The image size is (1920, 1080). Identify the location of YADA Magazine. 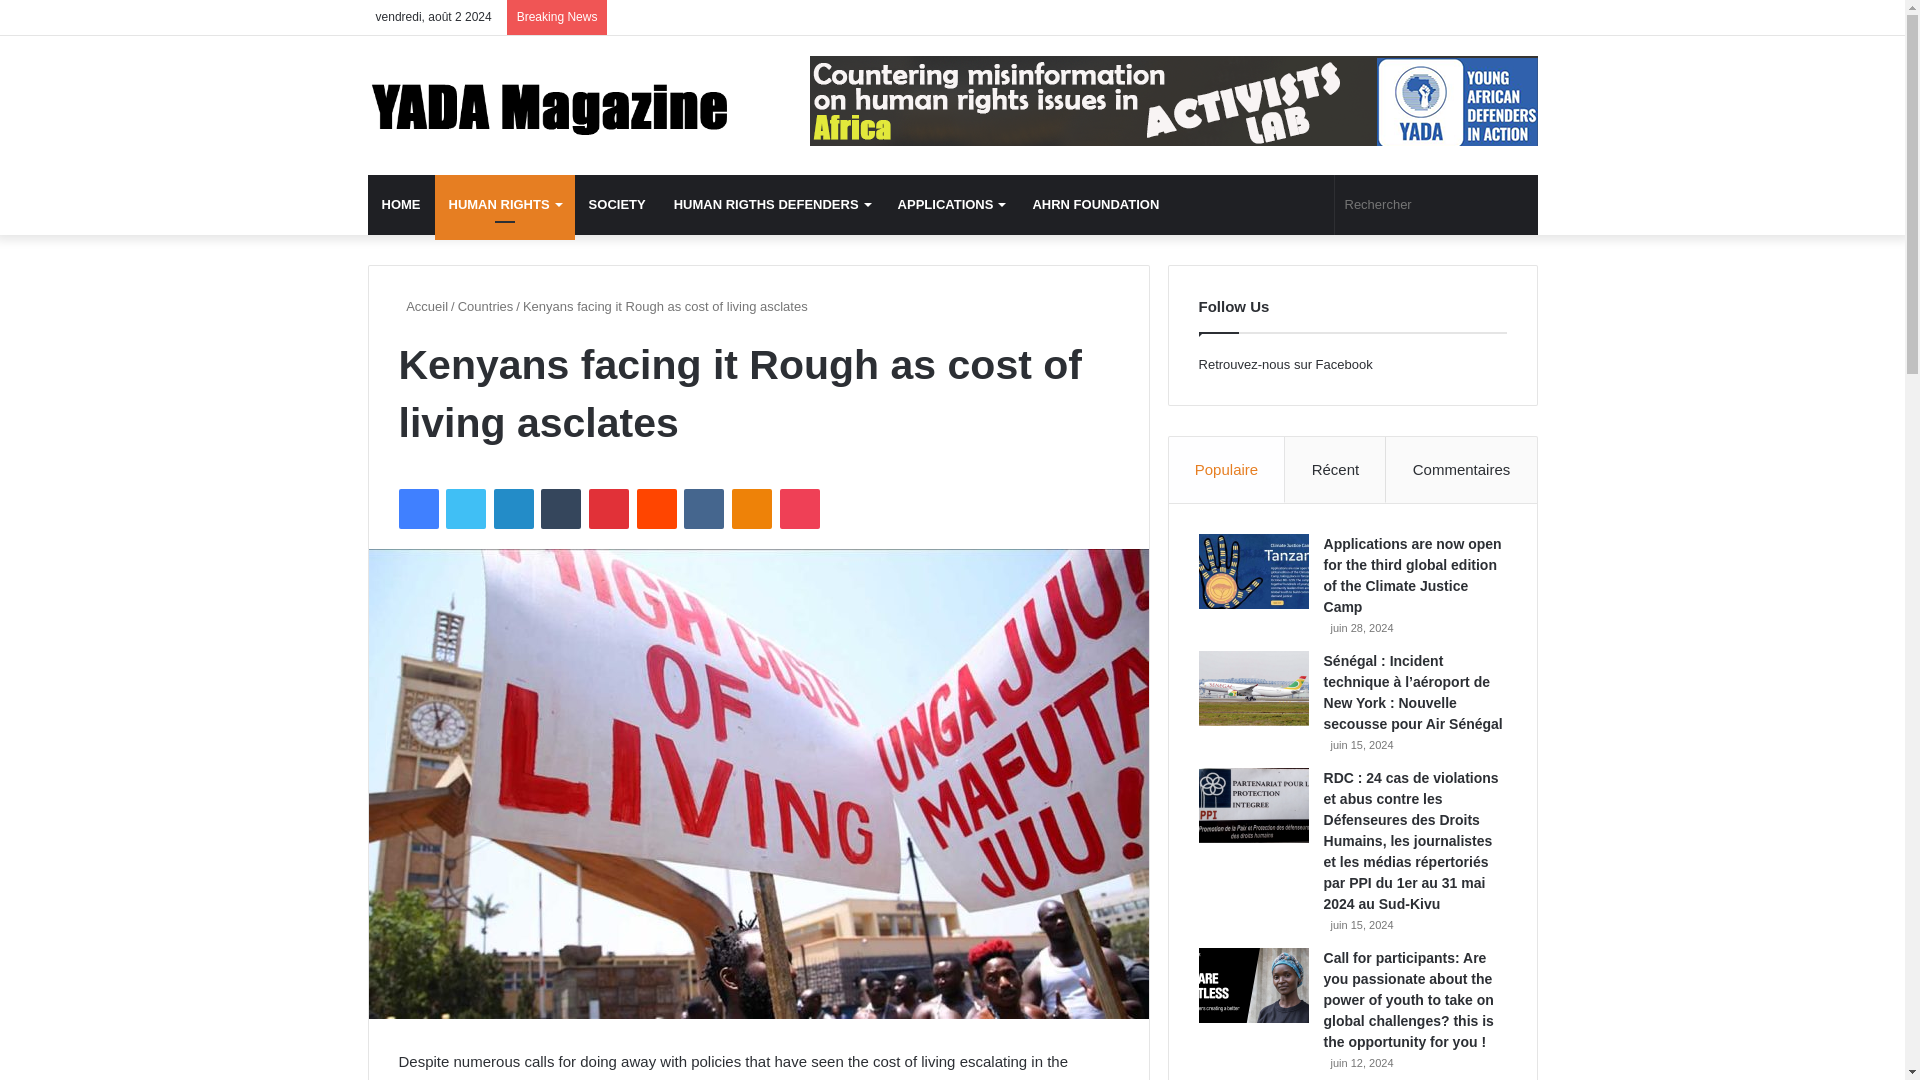
(552, 105).